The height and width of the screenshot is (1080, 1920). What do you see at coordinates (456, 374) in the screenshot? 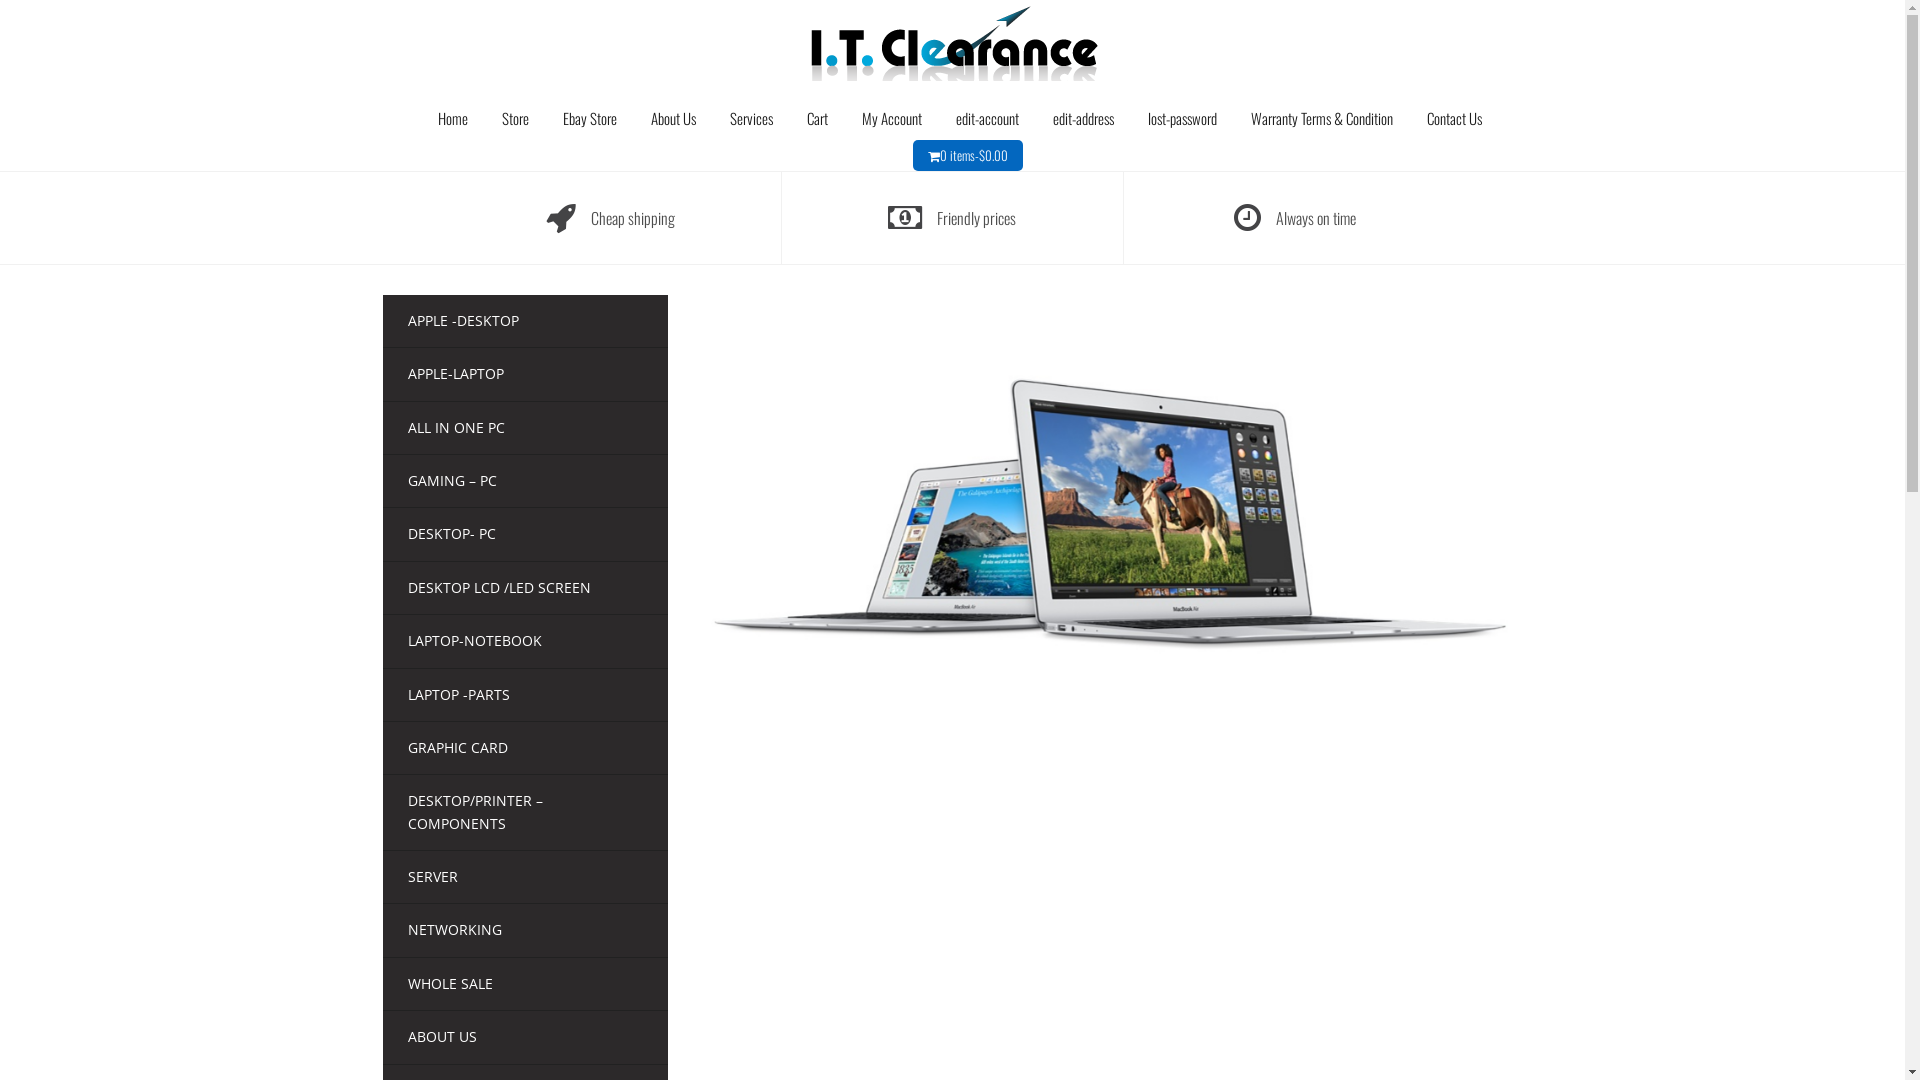
I see `APPLE-LAPTOP` at bounding box center [456, 374].